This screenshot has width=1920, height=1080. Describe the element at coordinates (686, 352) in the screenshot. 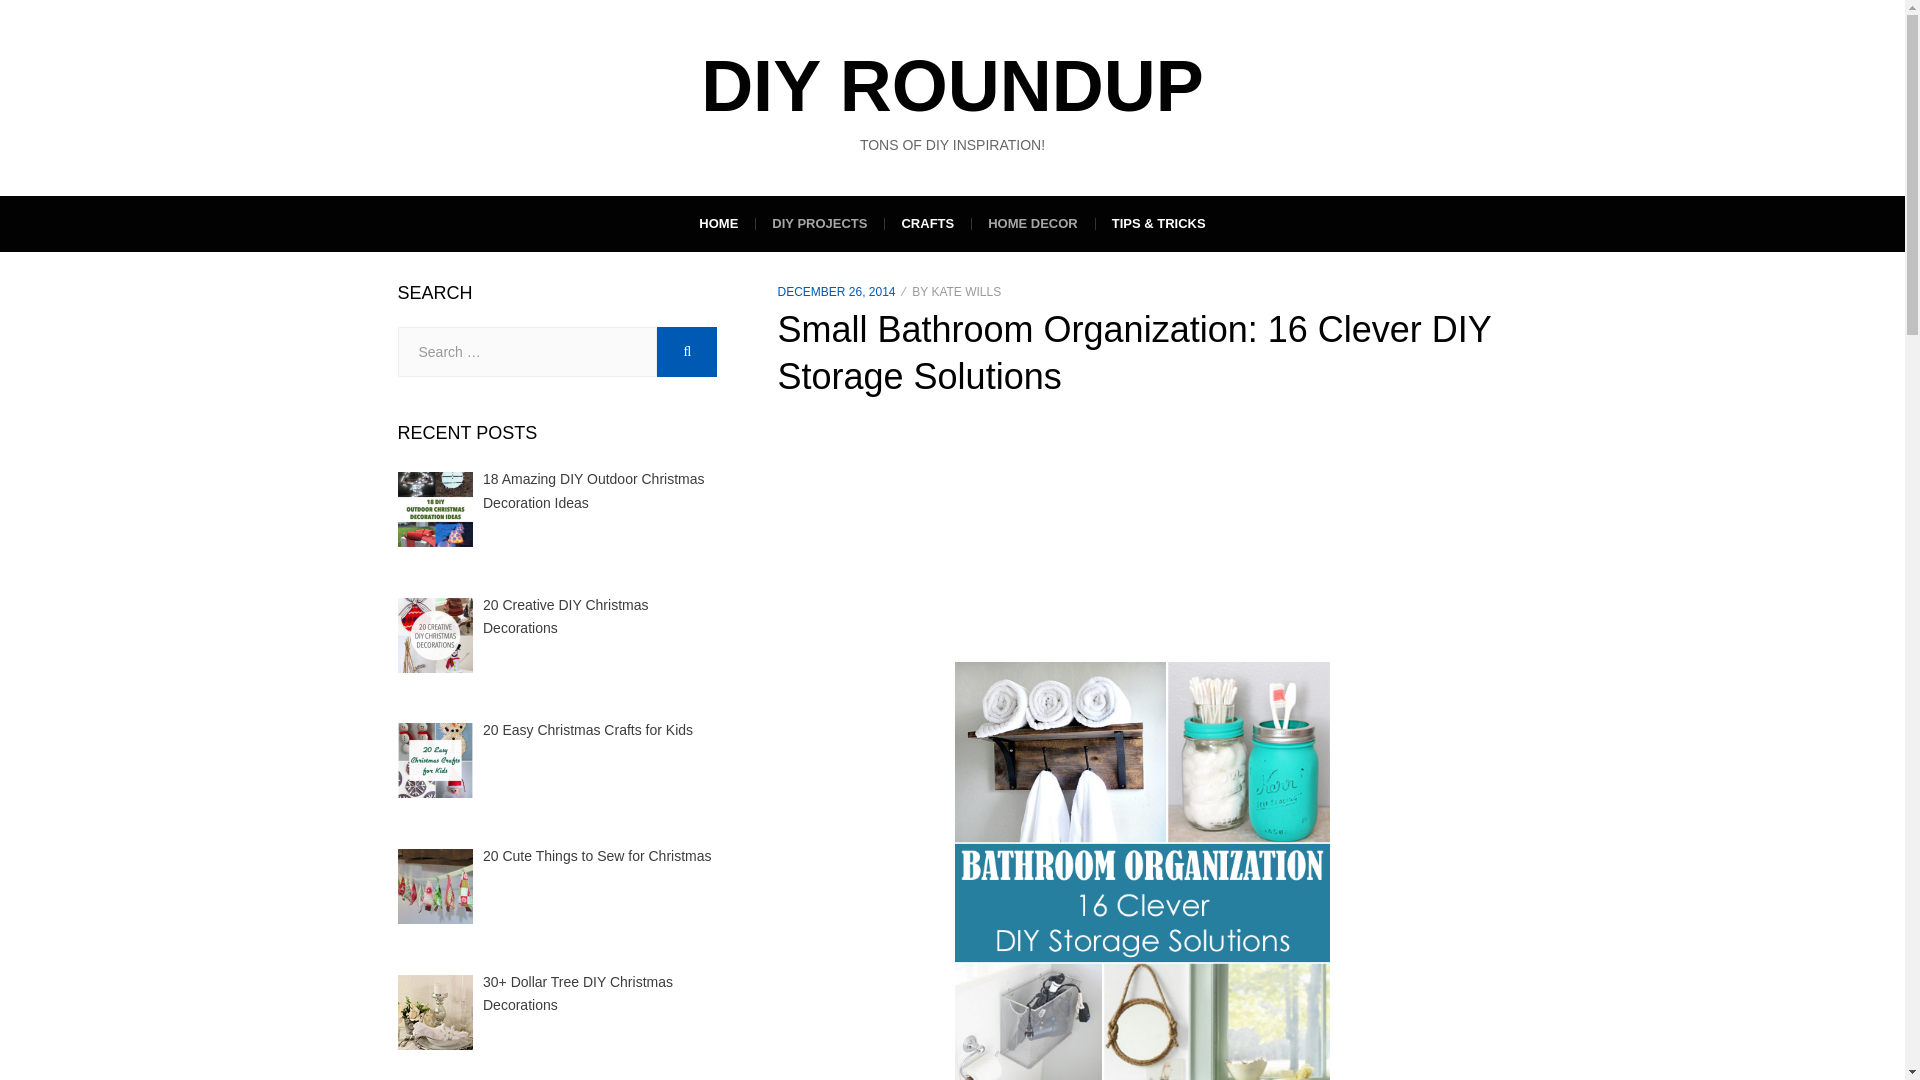

I see `SEARCH` at that location.